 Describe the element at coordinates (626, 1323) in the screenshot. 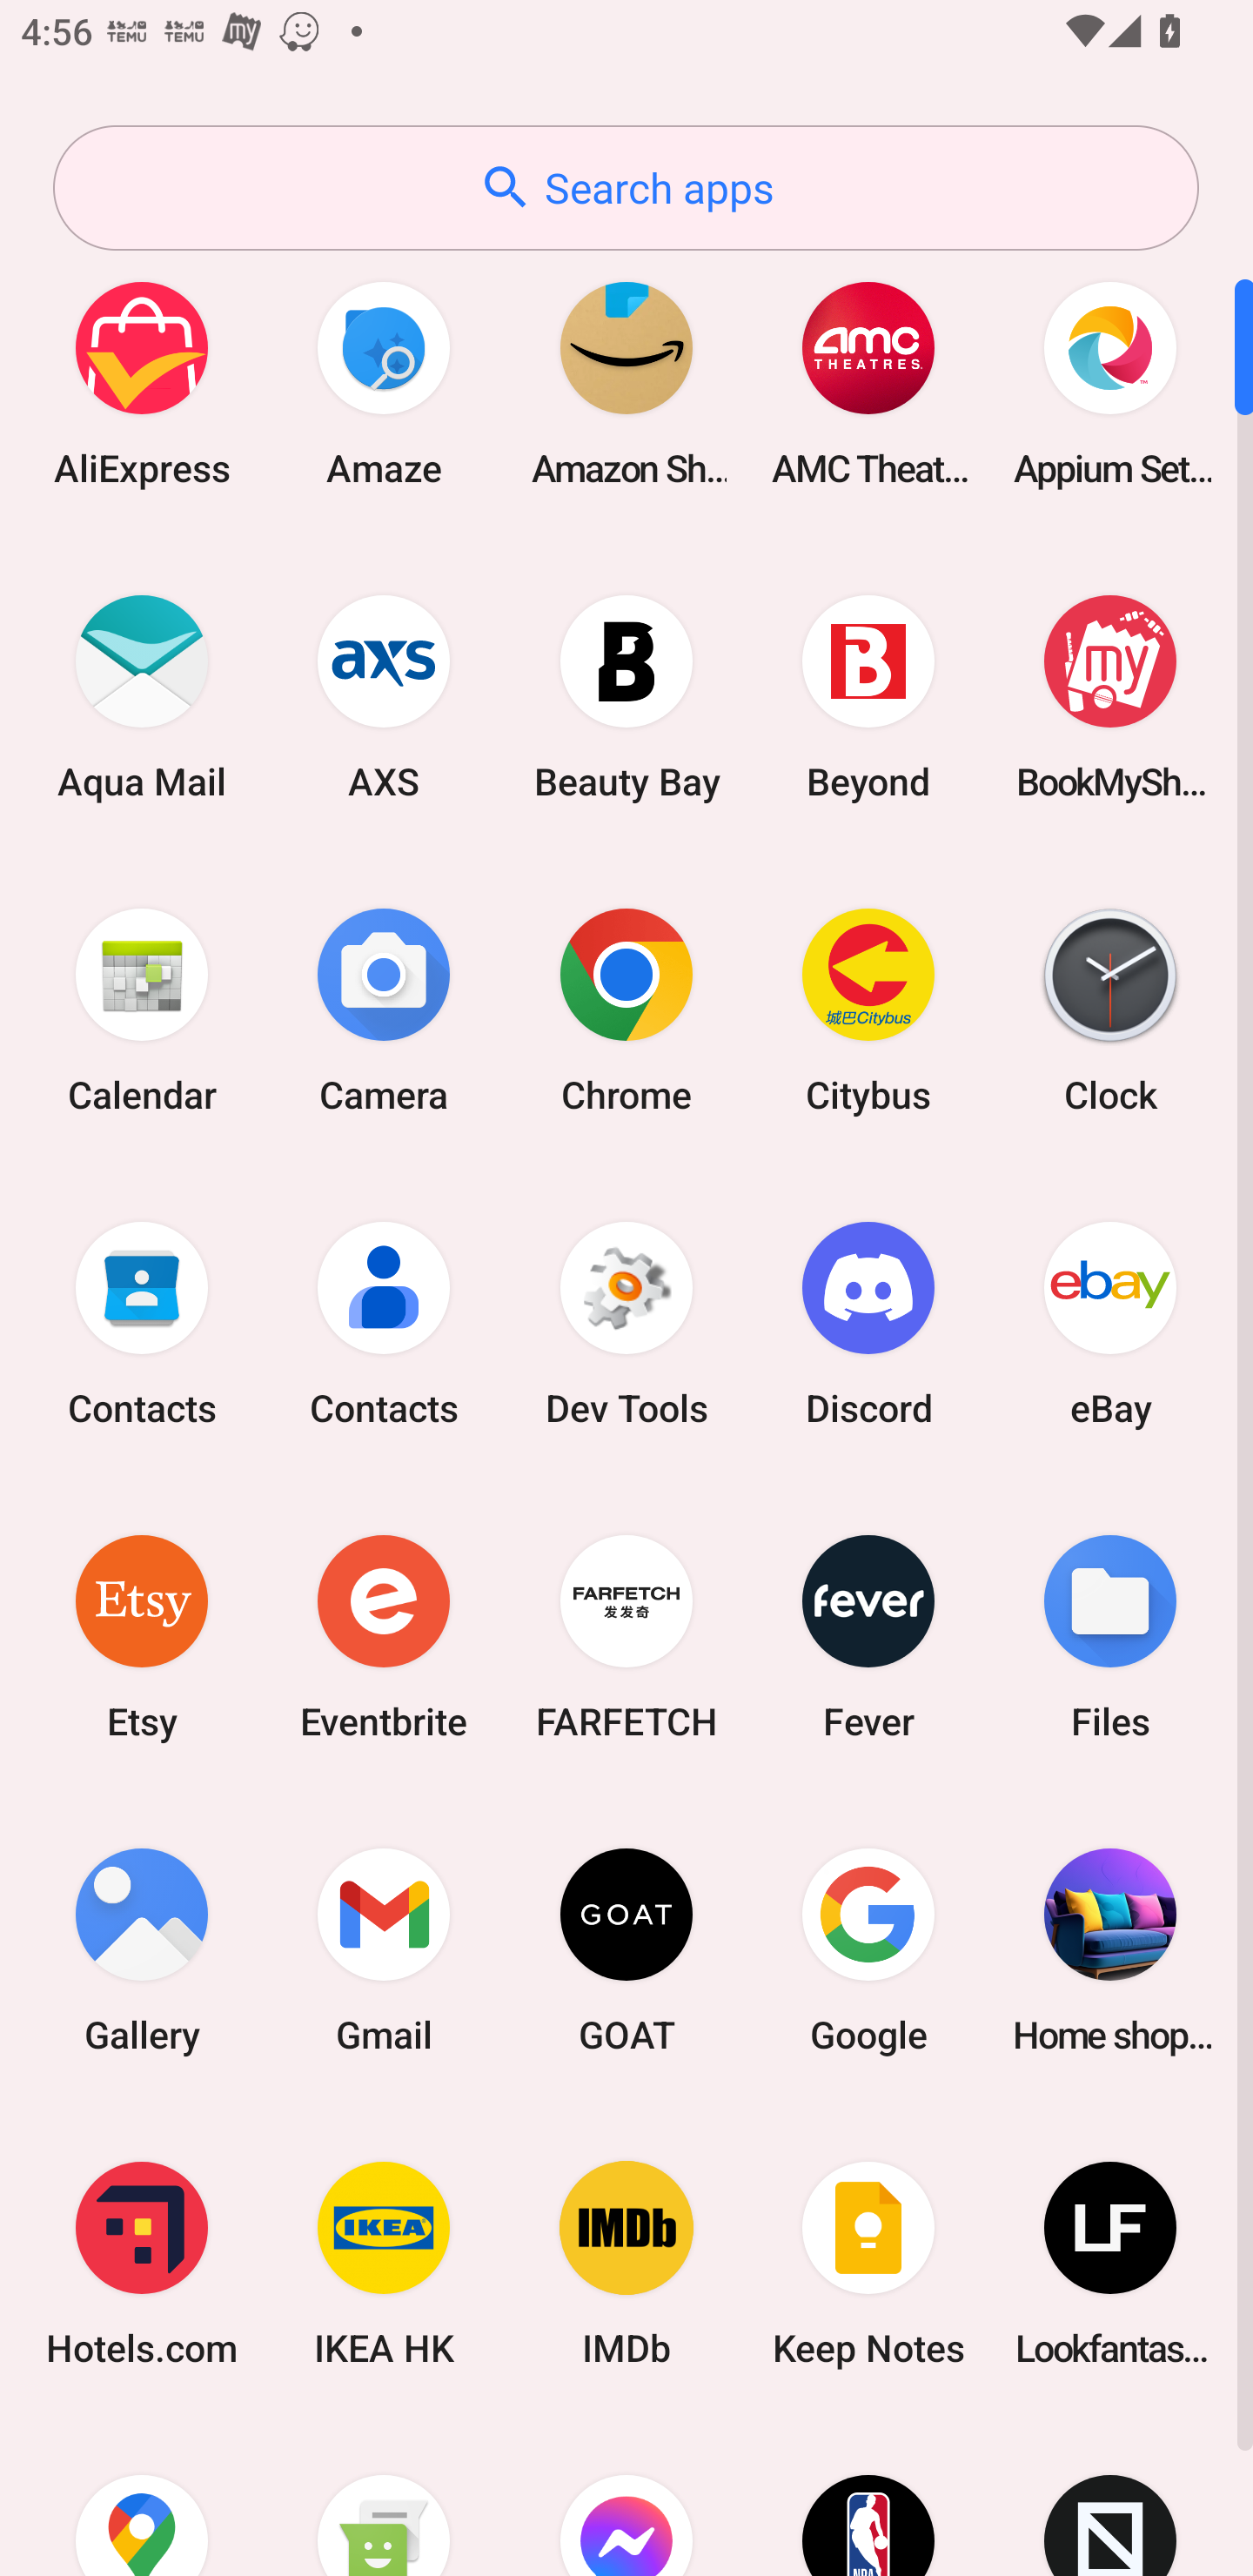

I see `Dev Tools` at that location.